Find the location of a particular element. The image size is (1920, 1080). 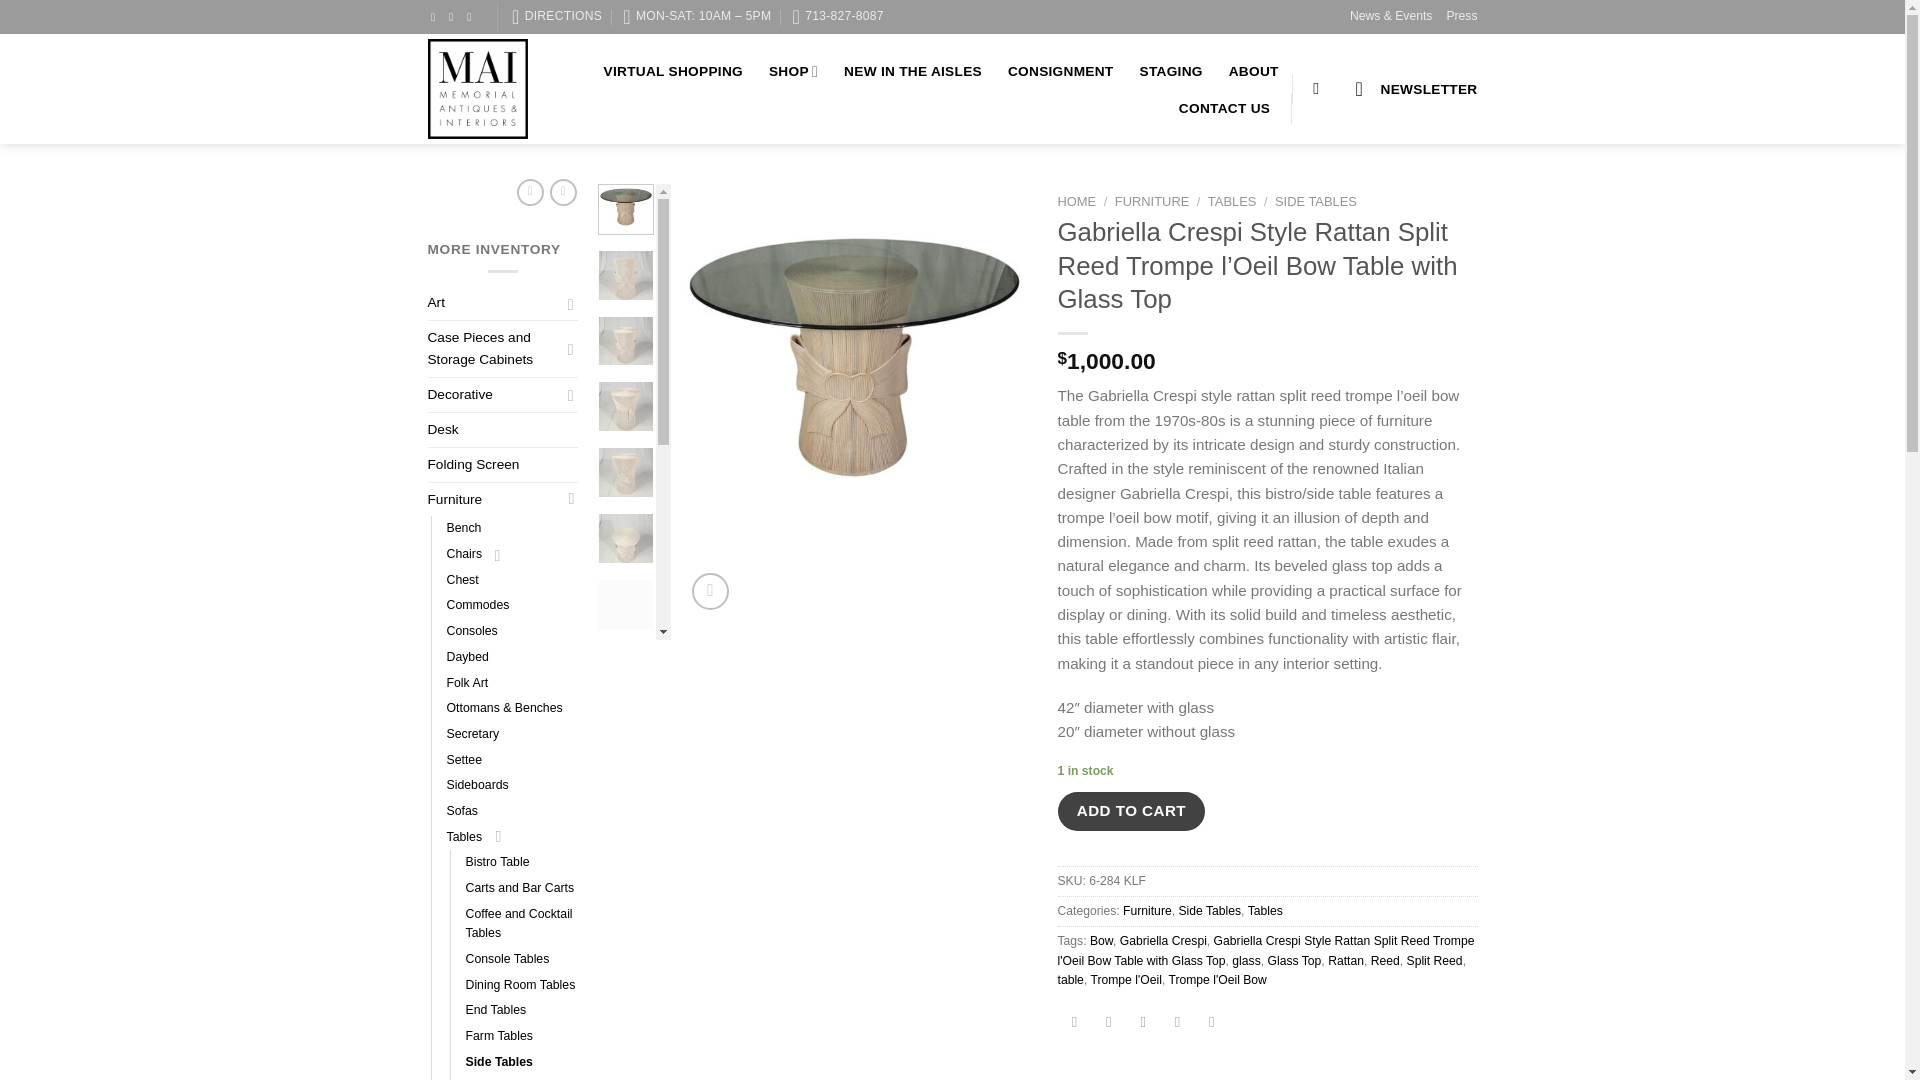

CONSIGNMENT is located at coordinates (1060, 71).